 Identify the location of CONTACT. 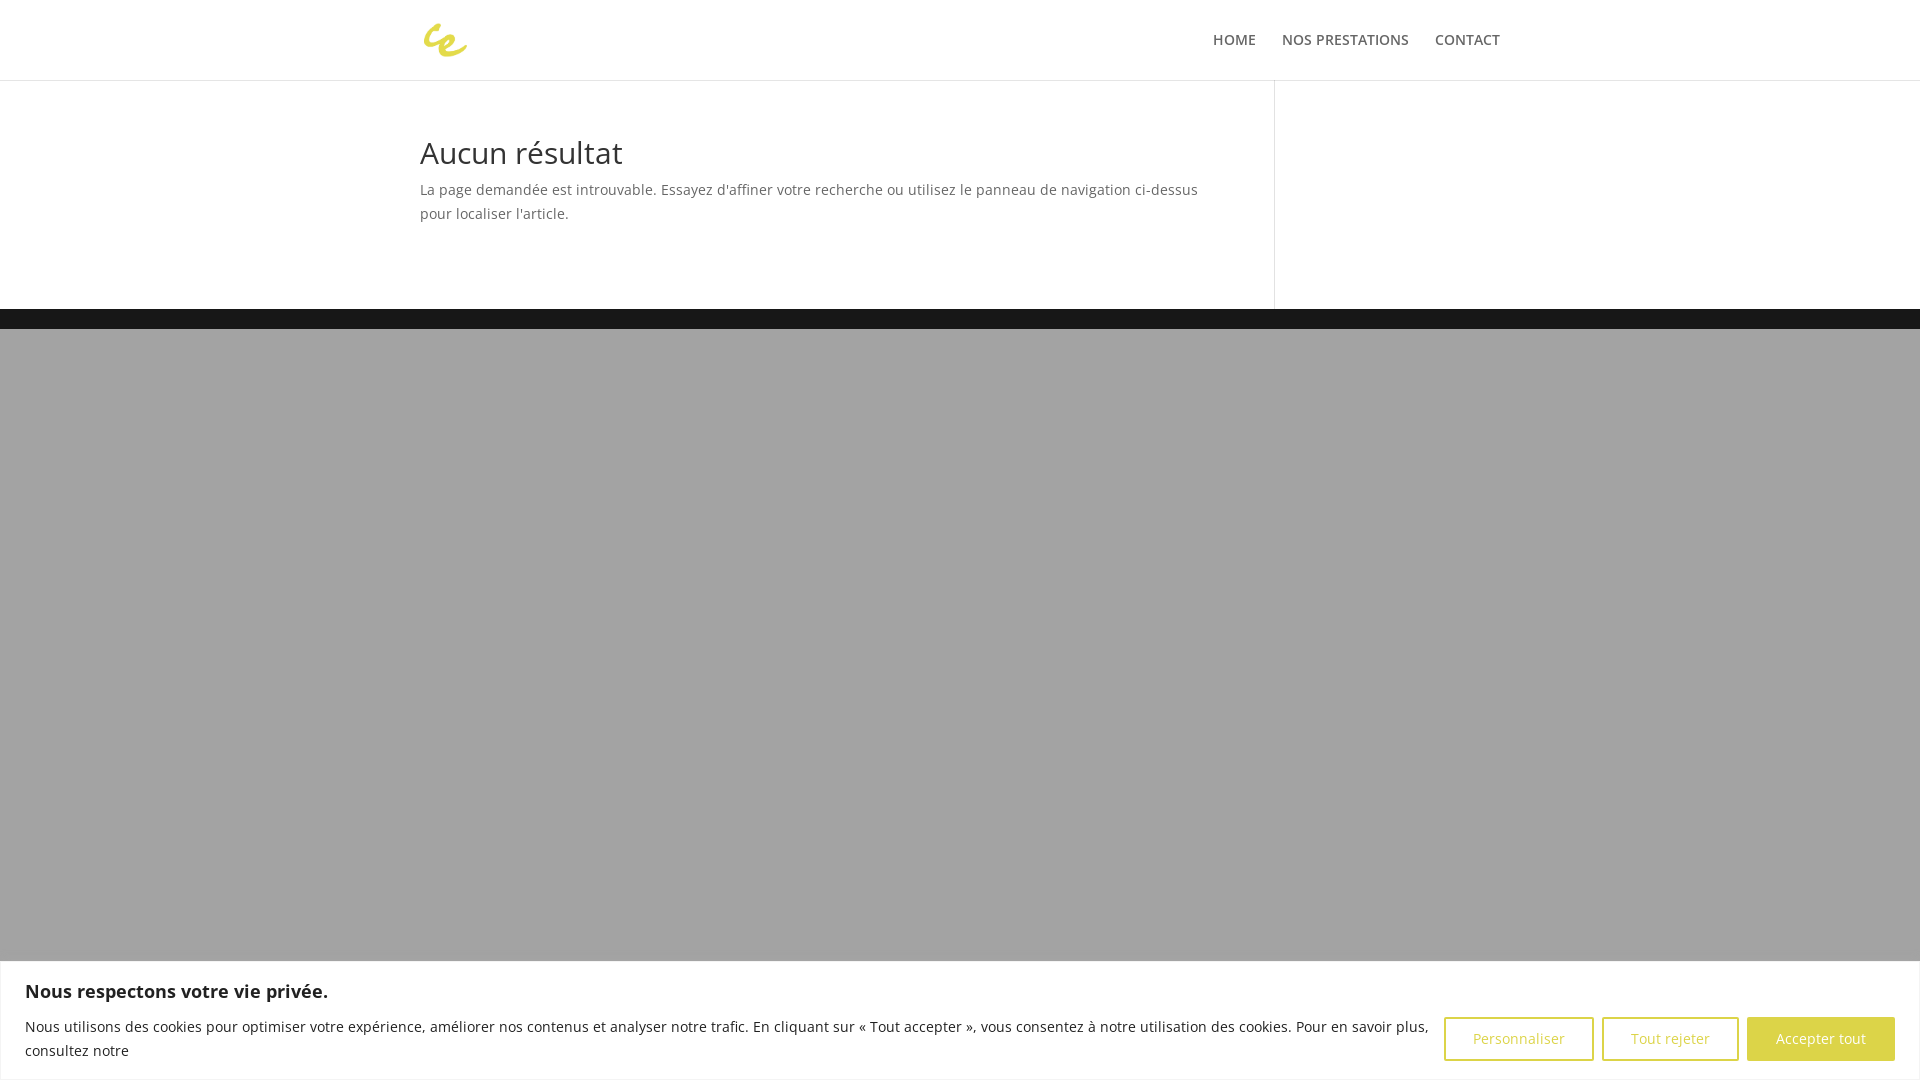
(1468, 56).